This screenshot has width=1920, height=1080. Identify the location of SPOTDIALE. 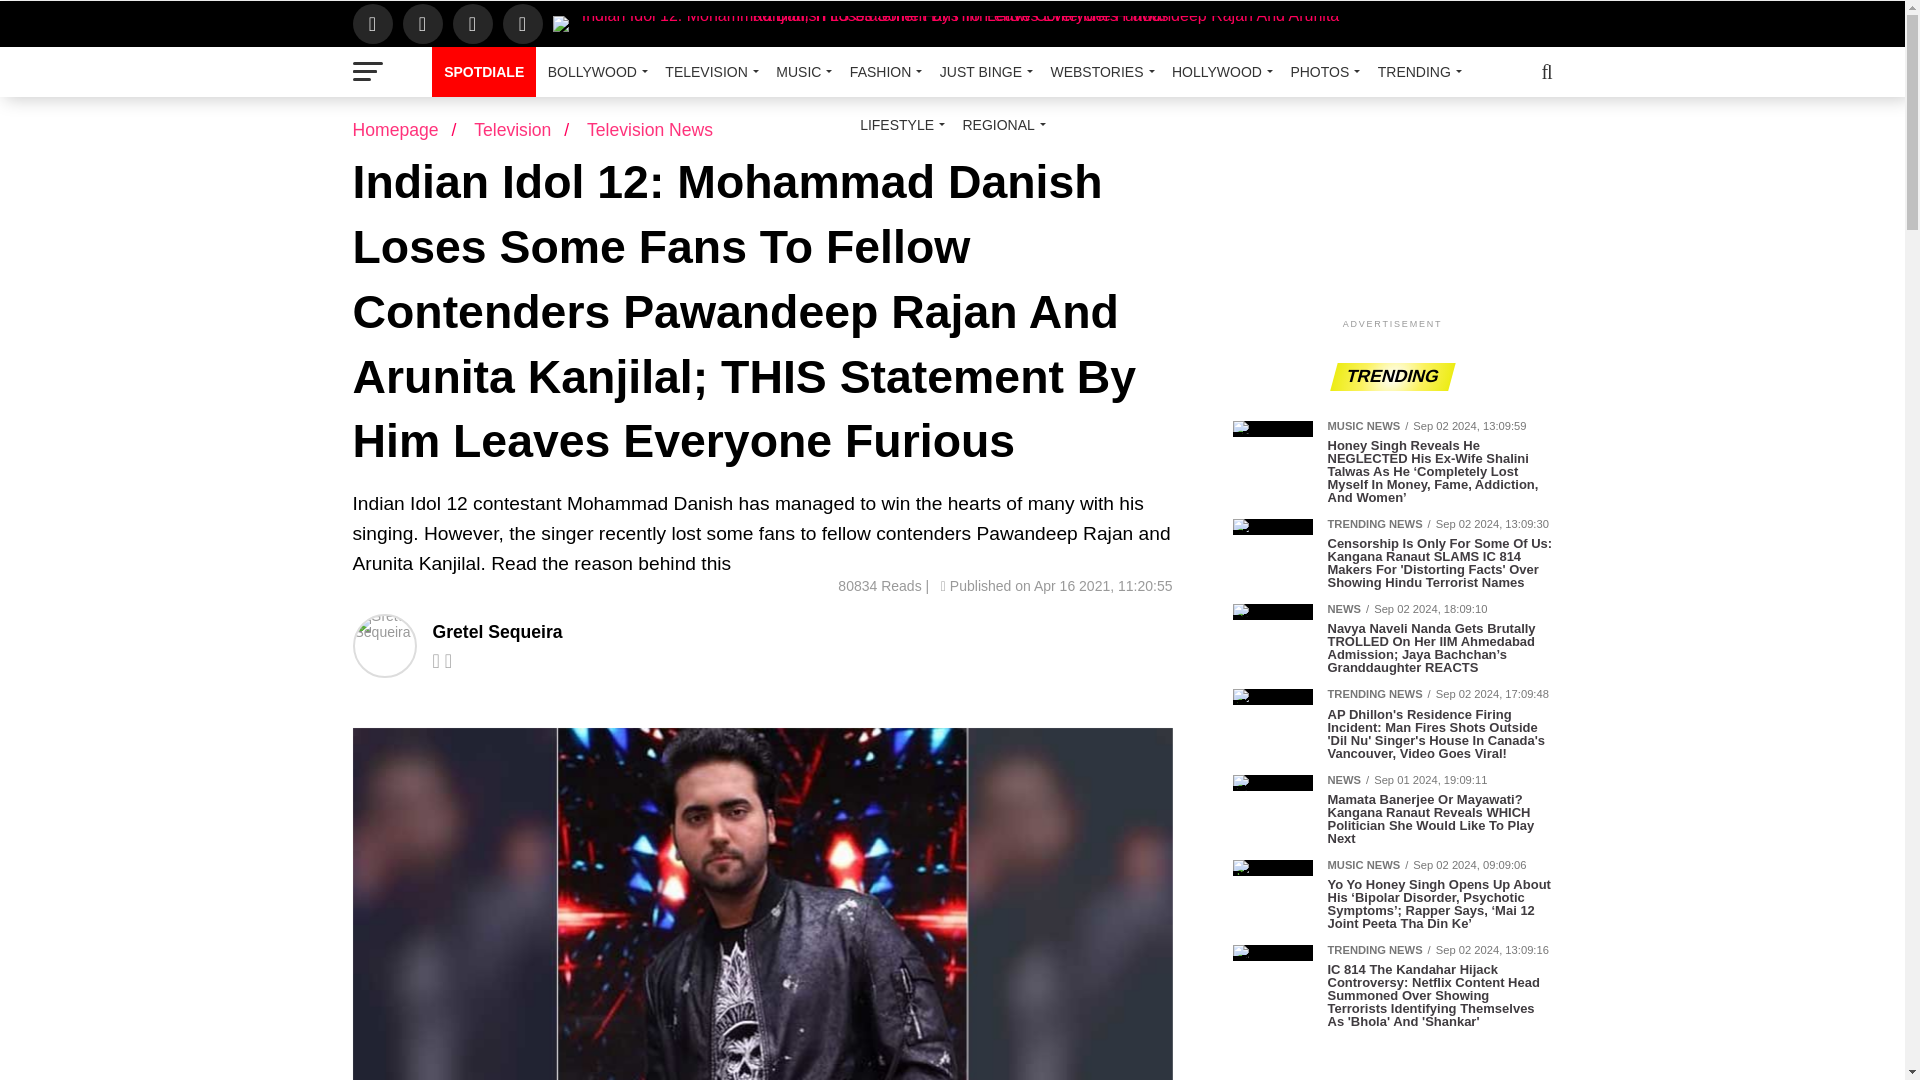
(484, 72).